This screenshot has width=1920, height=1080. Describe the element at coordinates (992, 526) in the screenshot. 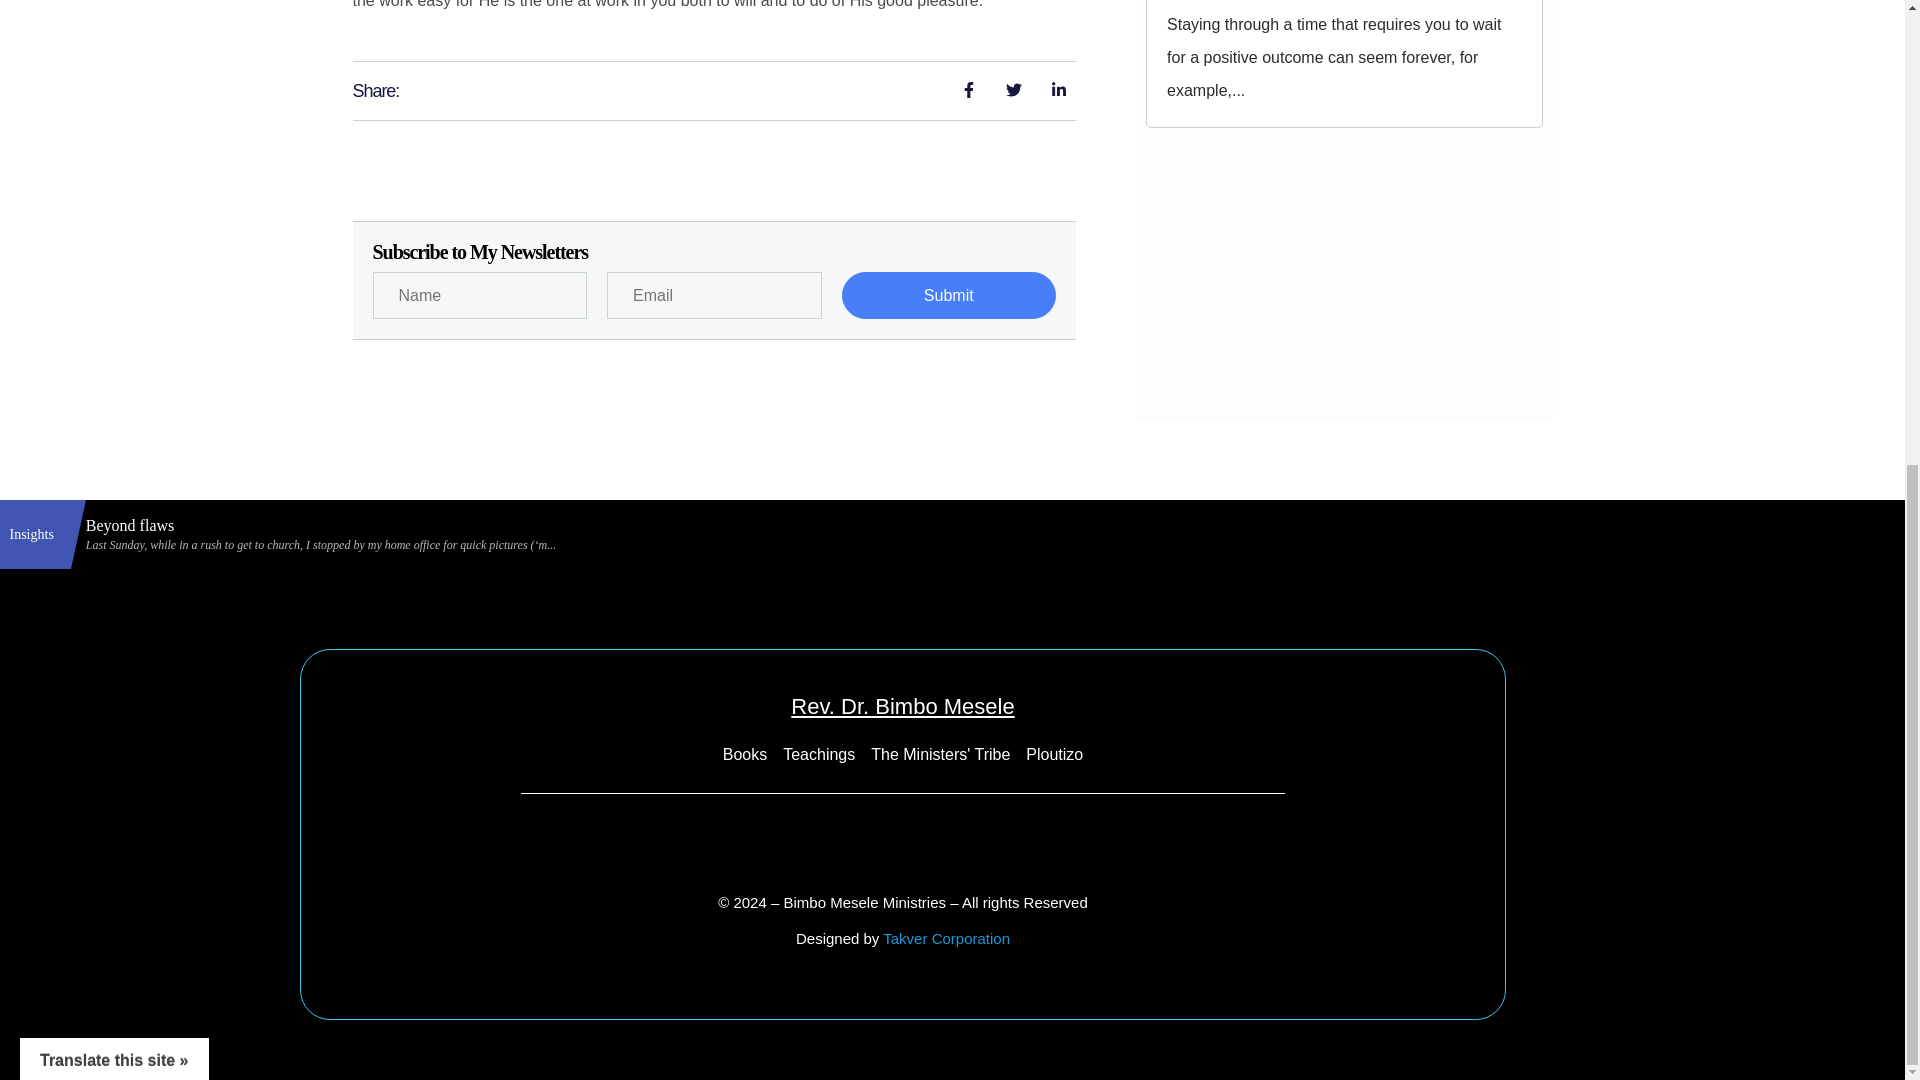

I see `Beyond flaws` at that location.